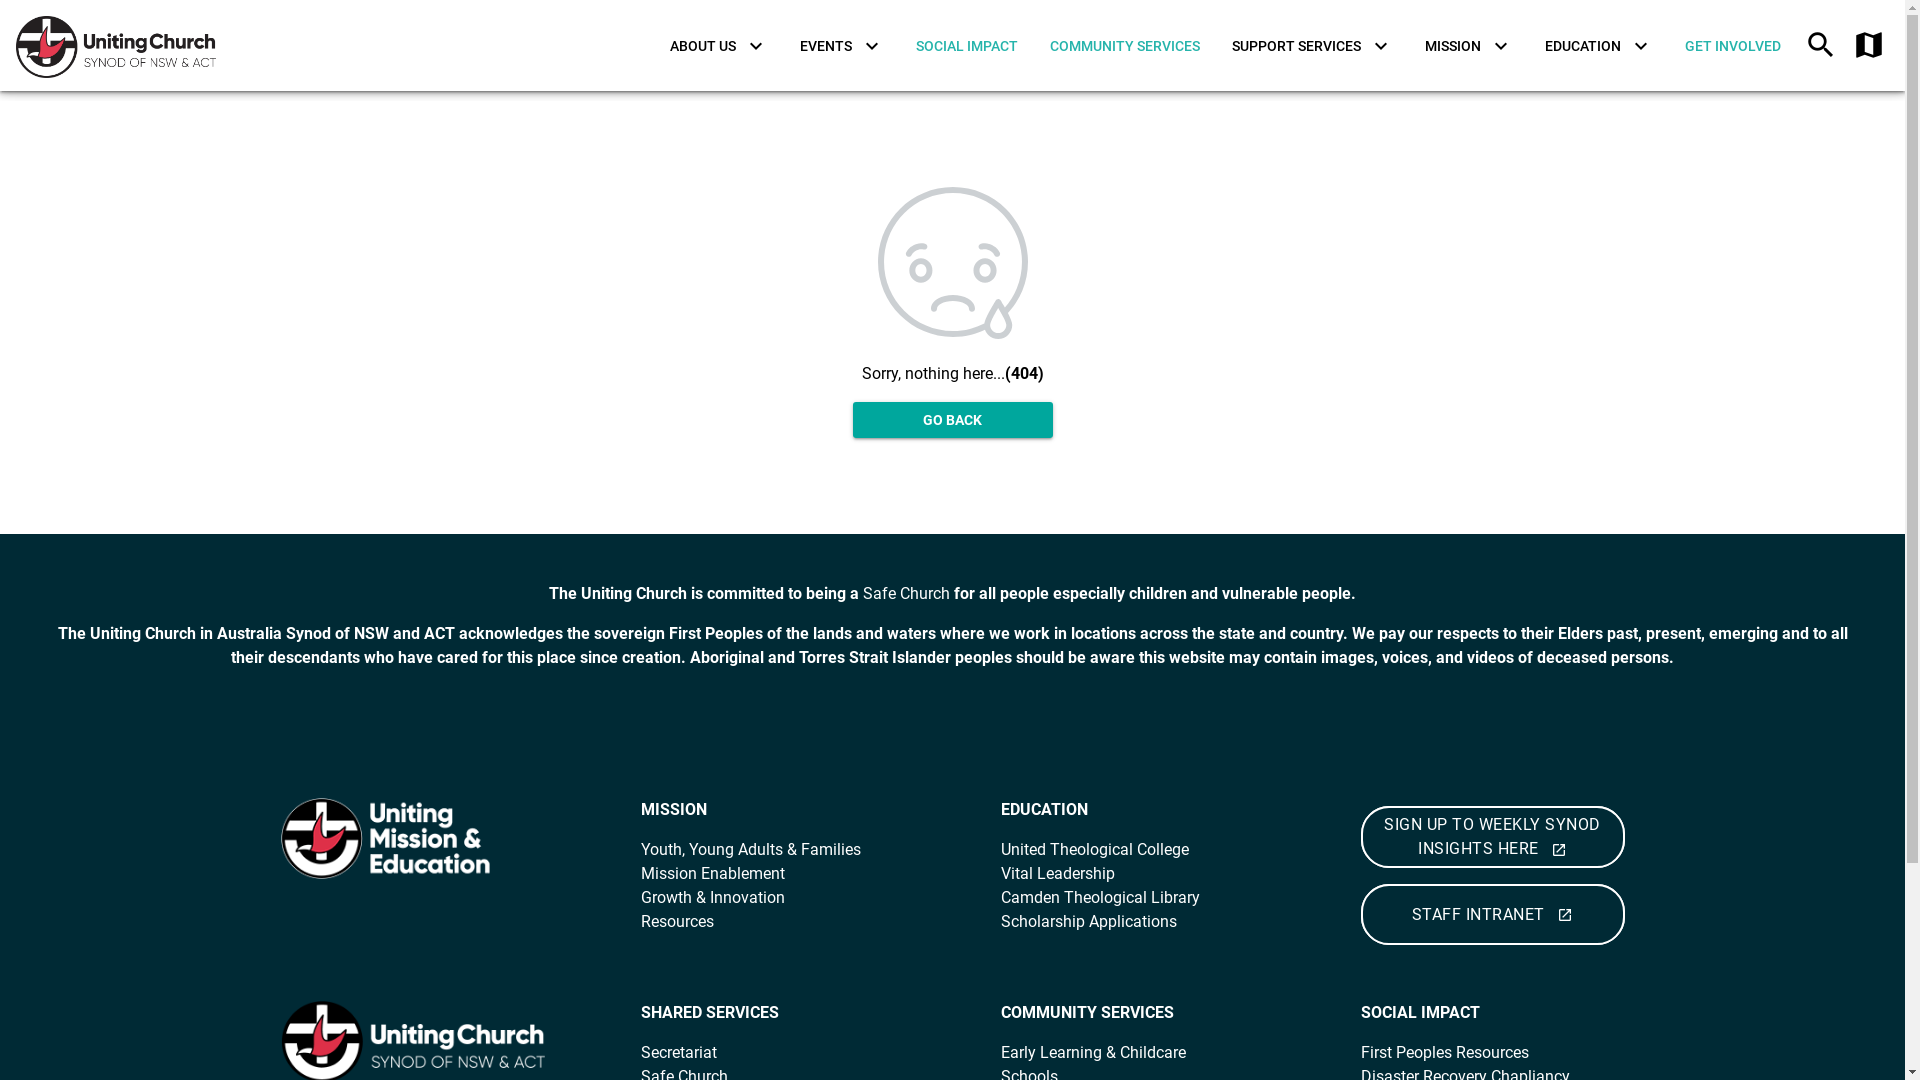 The height and width of the screenshot is (1080, 1920). What do you see at coordinates (1446, 1052) in the screenshot?
I see `First Peoples Resources ` at bounding box center [1446, 1052].